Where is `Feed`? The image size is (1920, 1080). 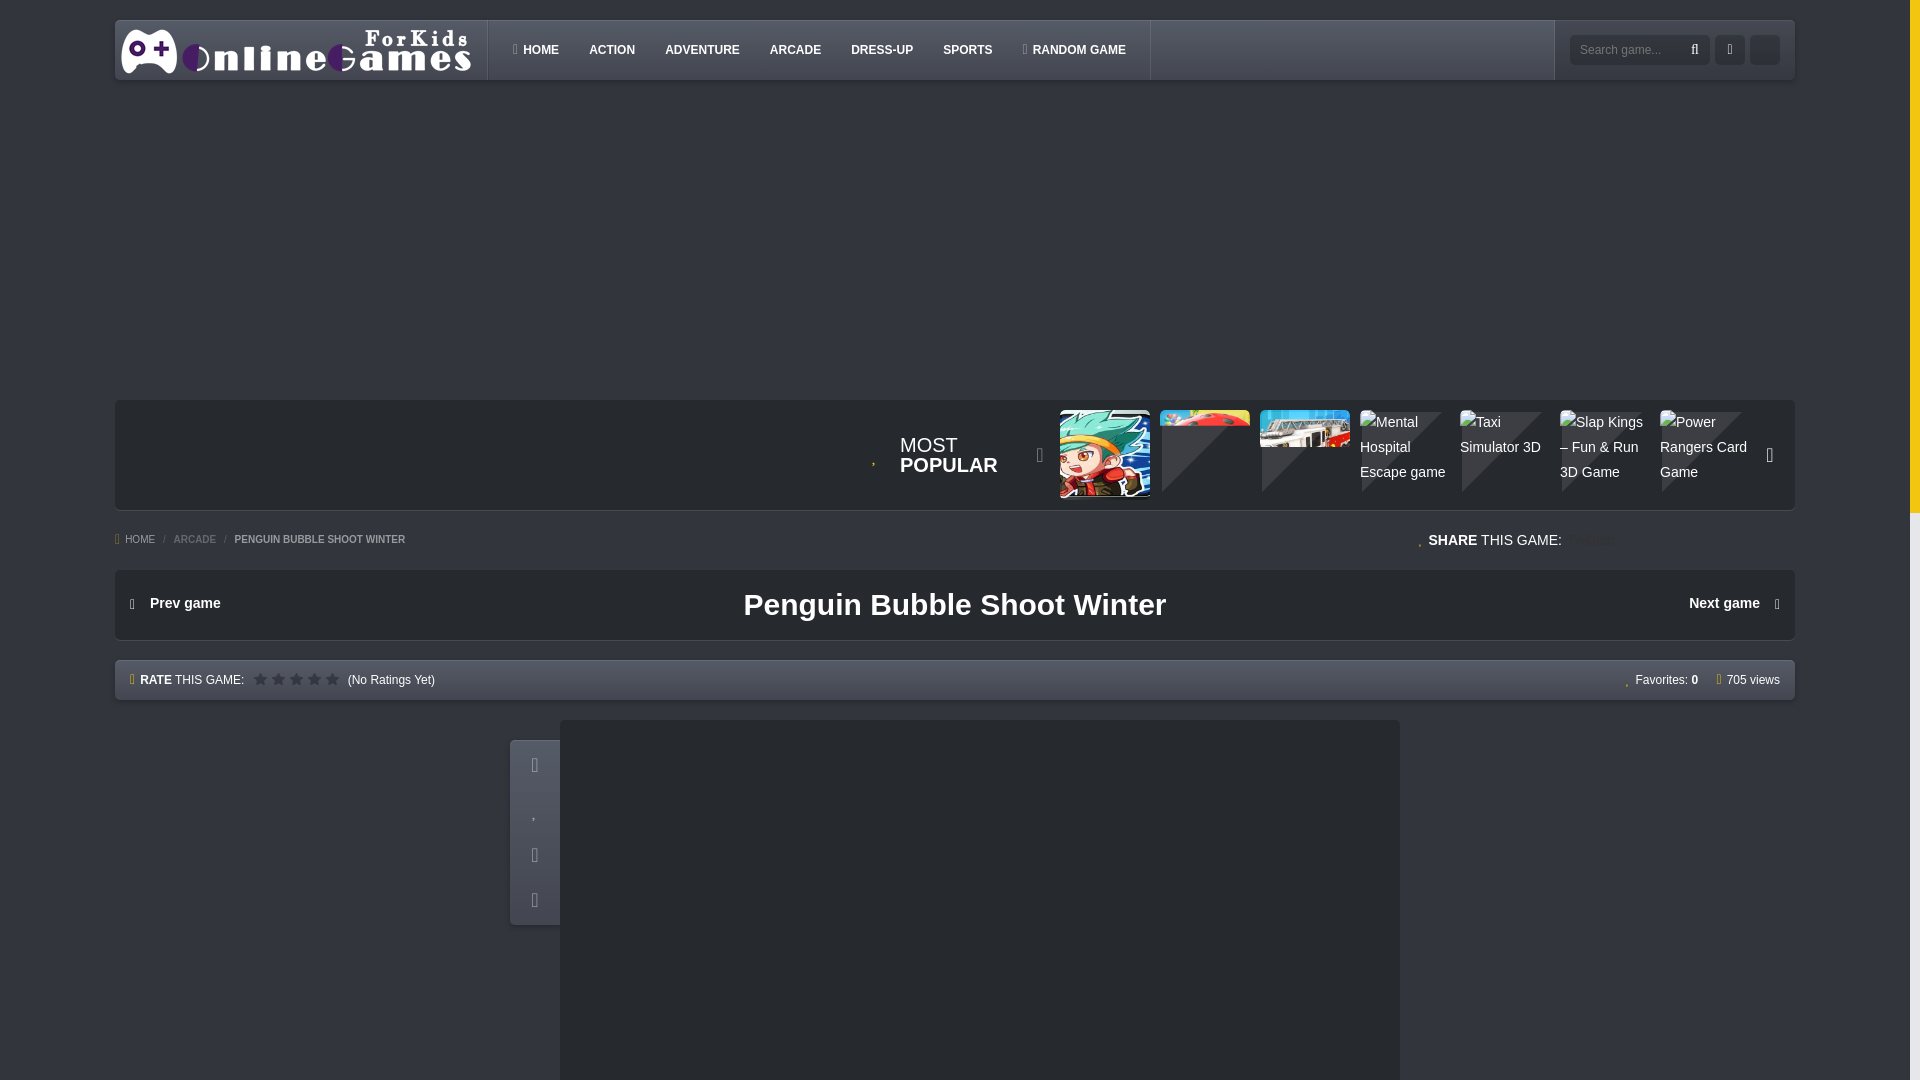 Feed is located at coordinates (1764, 49).